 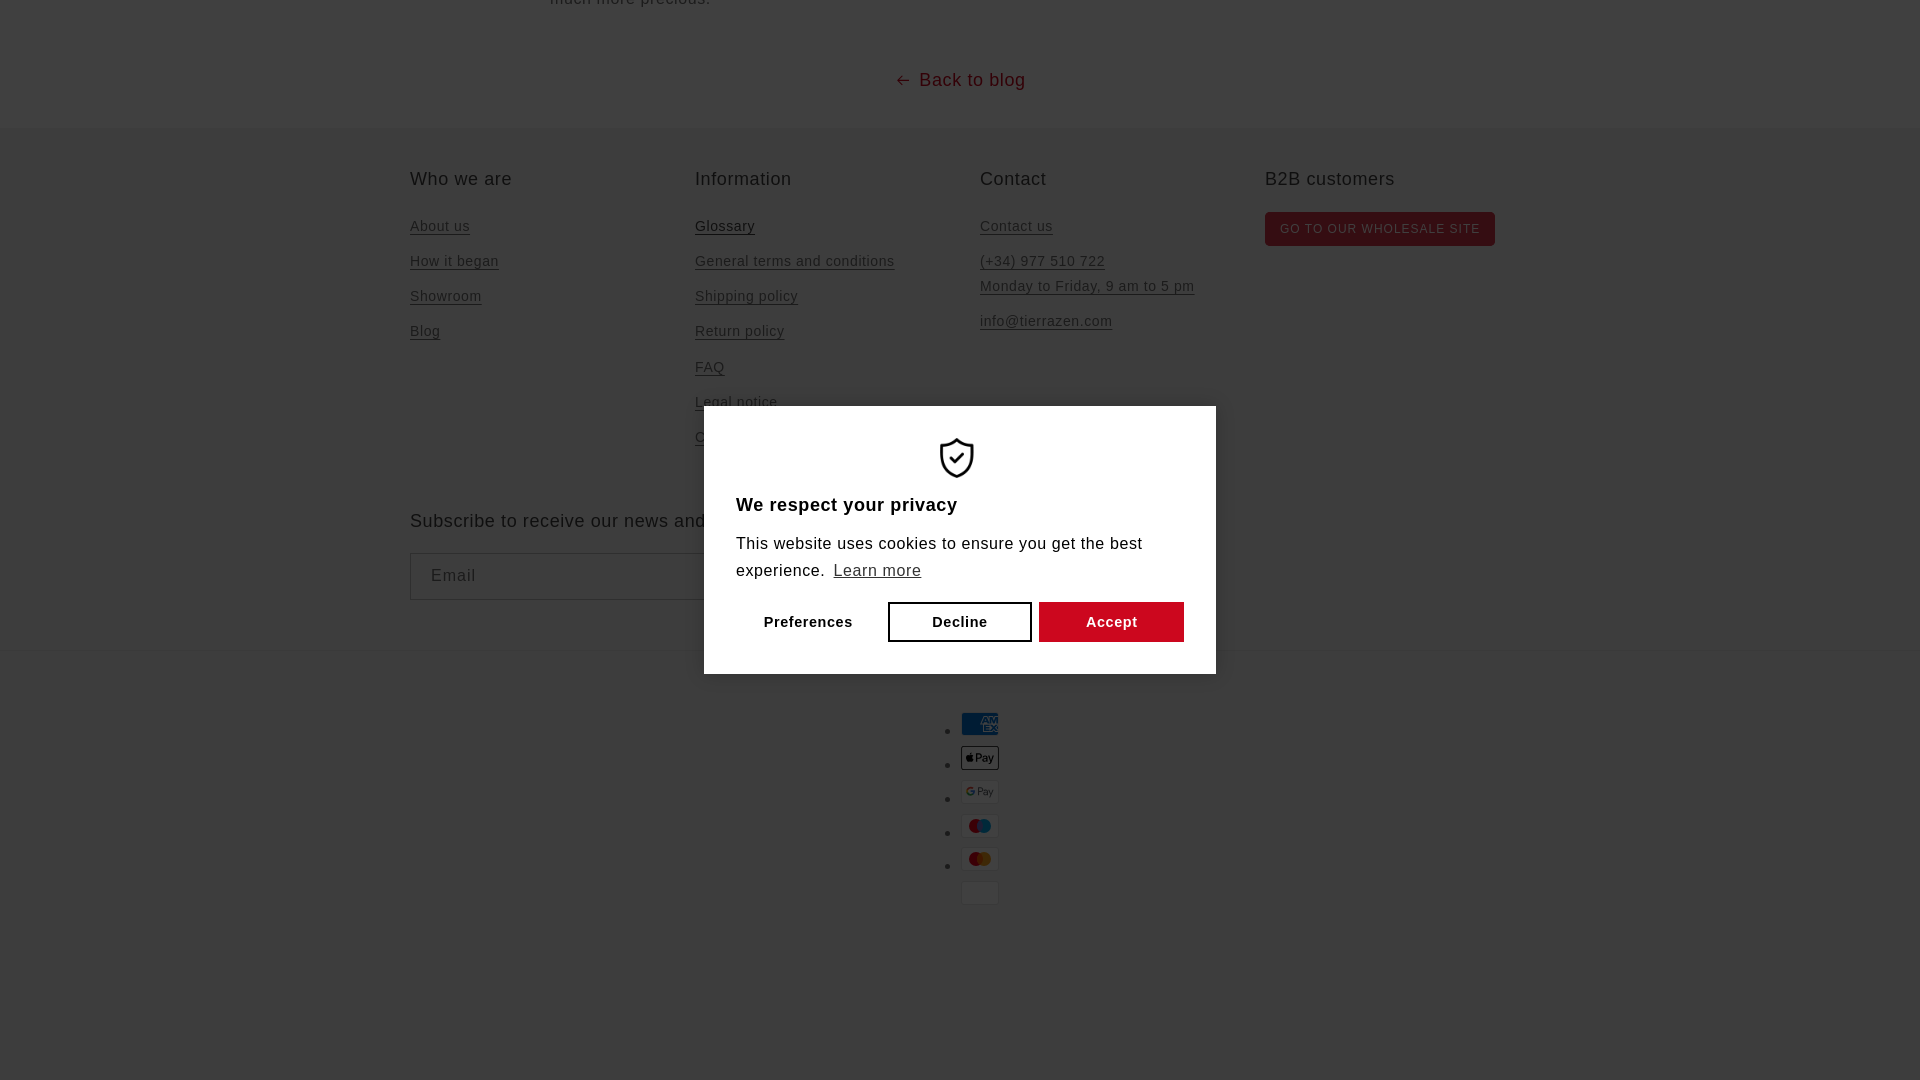 I want to click on Apple Pay, so click(x=980, y=758).